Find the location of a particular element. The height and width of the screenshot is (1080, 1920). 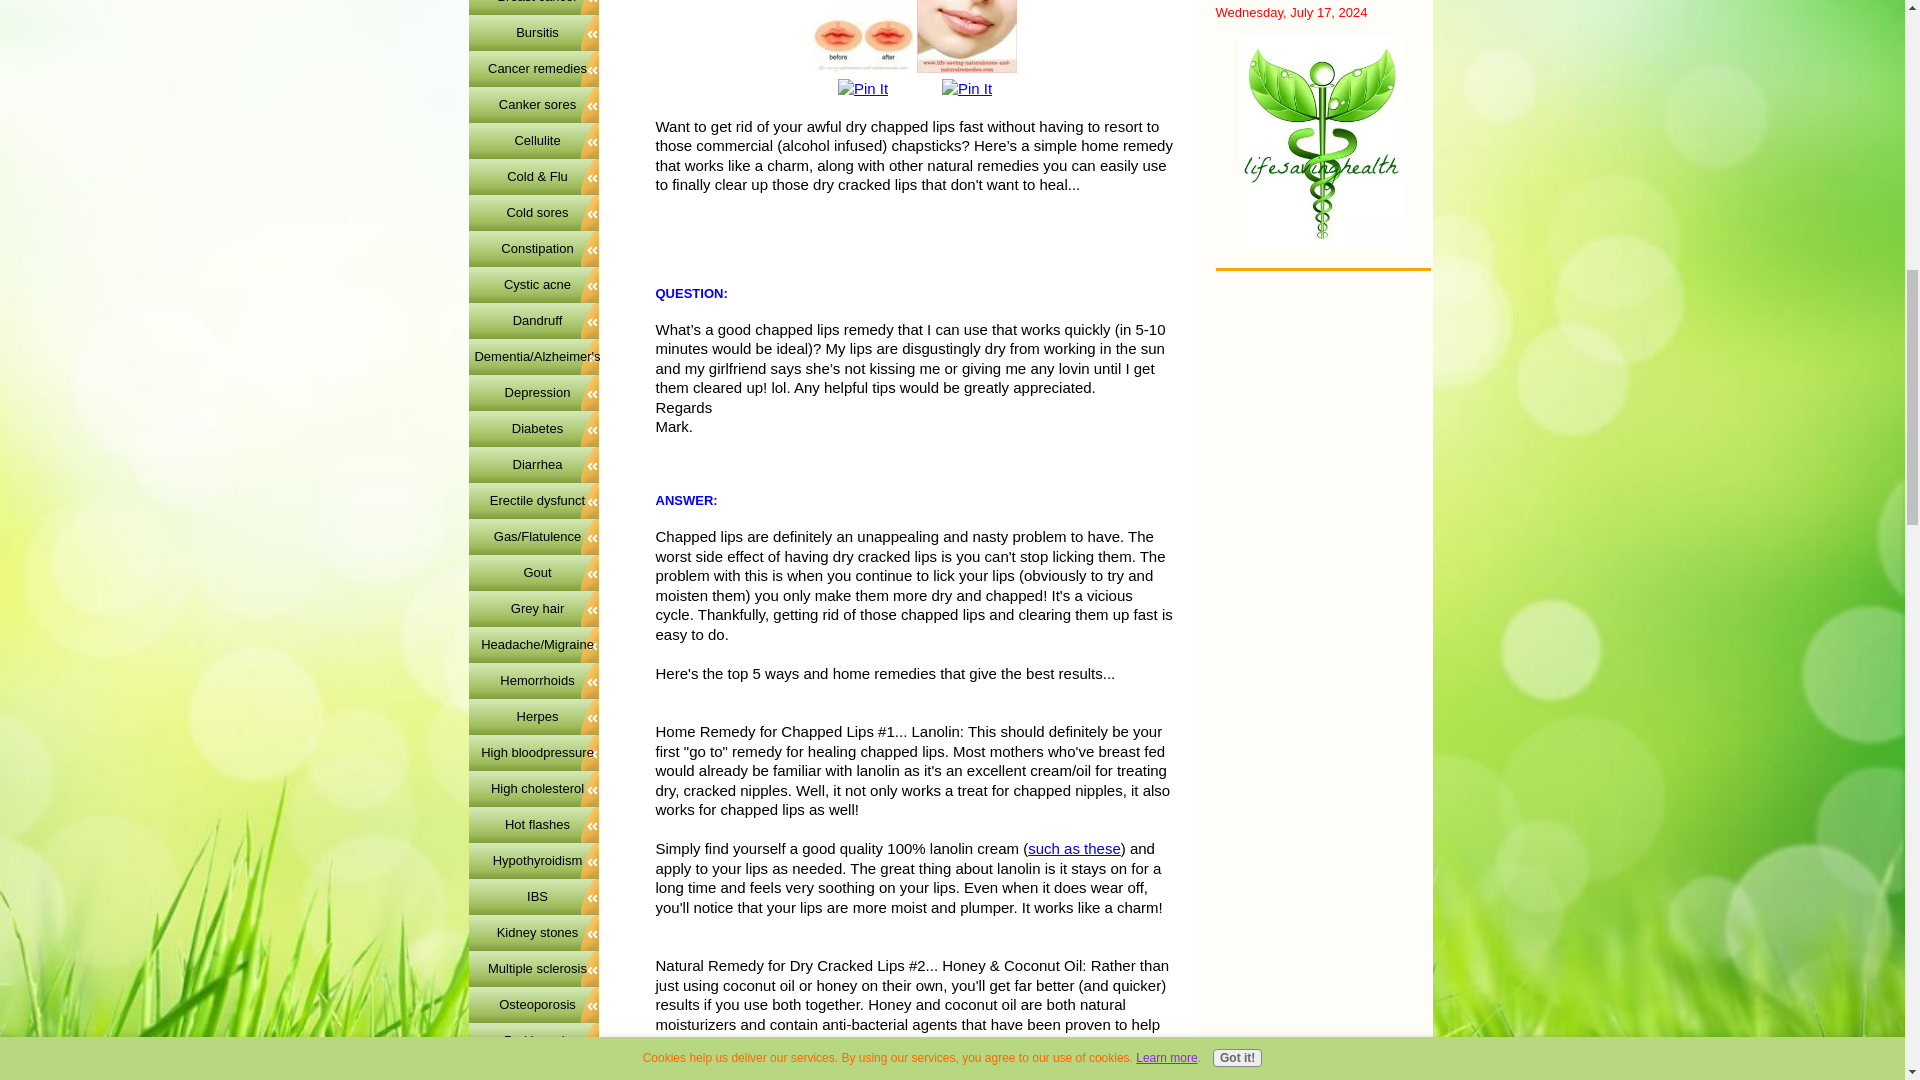

Canker sores is located at coordinates (537, 104).